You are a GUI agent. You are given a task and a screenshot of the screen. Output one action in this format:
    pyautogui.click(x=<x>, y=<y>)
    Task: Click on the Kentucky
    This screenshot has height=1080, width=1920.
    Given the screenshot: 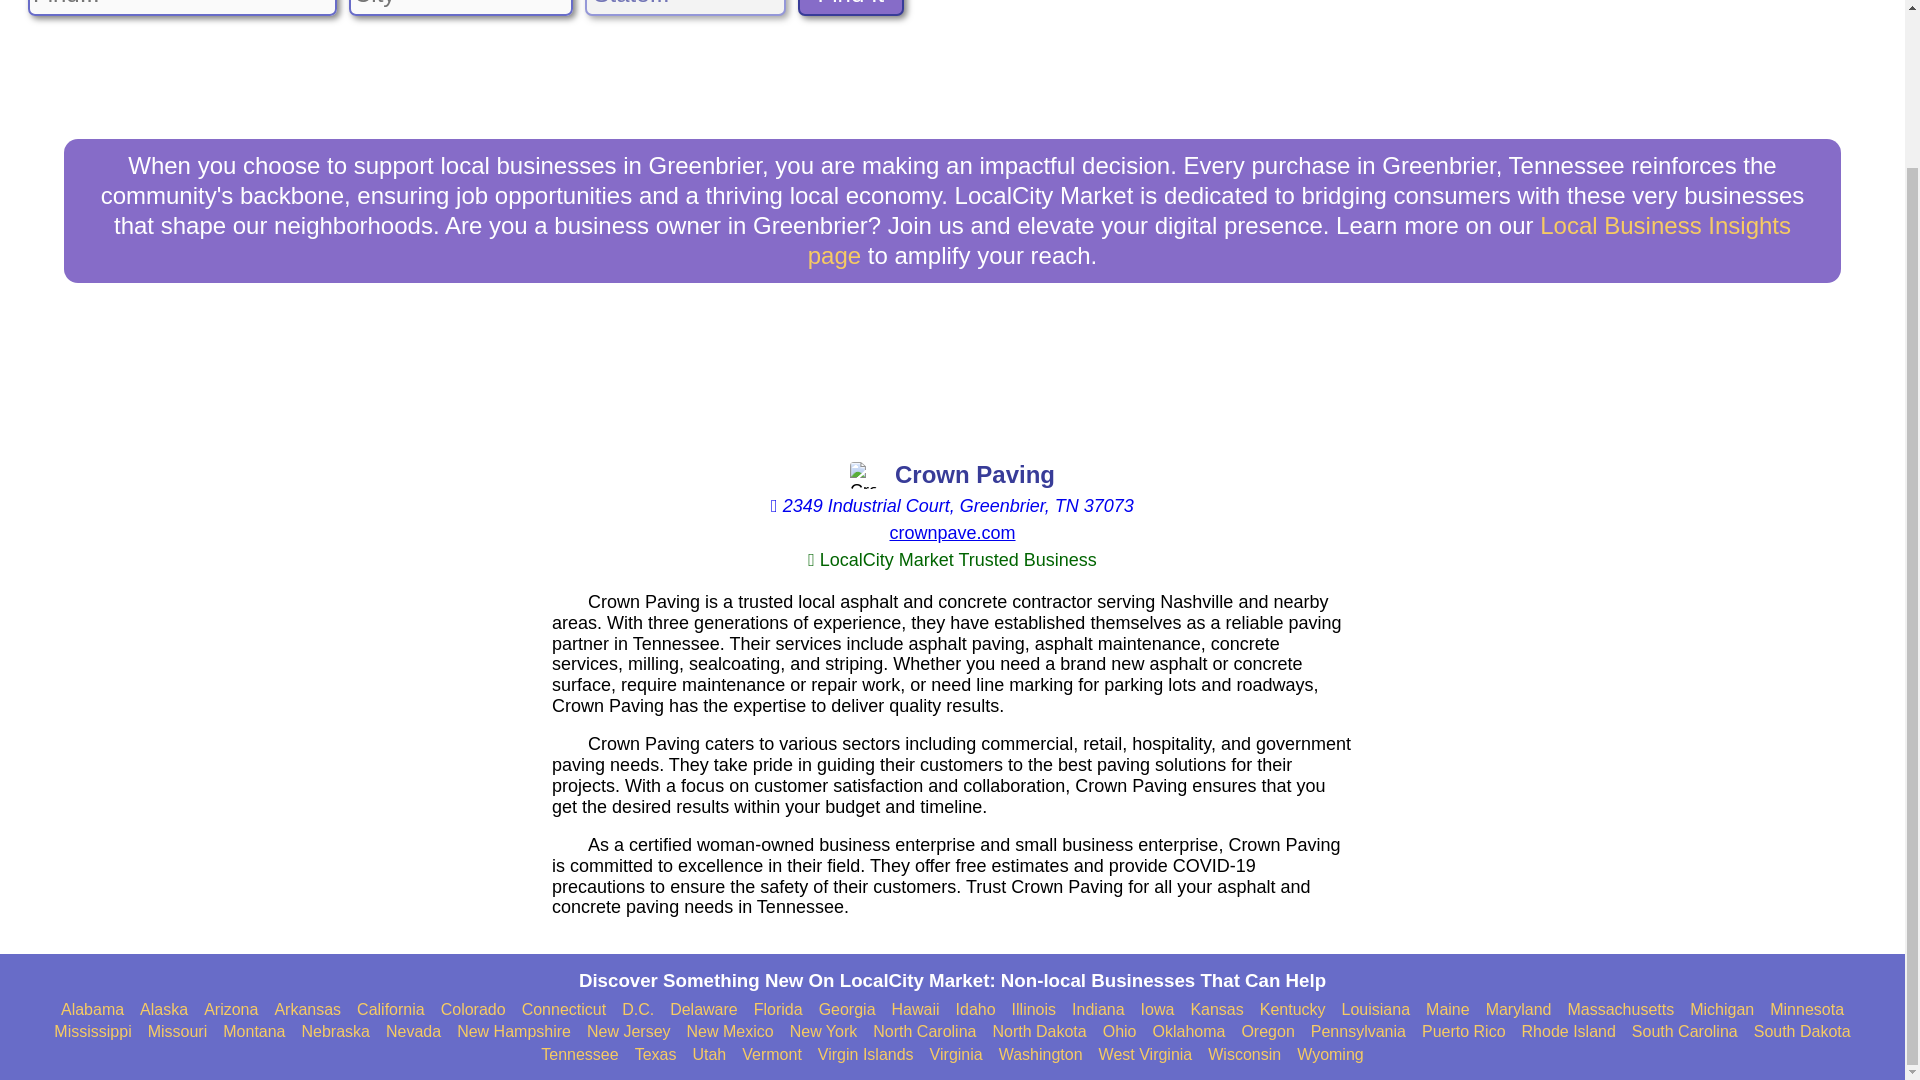 What is the action you would take?
    pyautogui.click(x=1292, y=1010)
    